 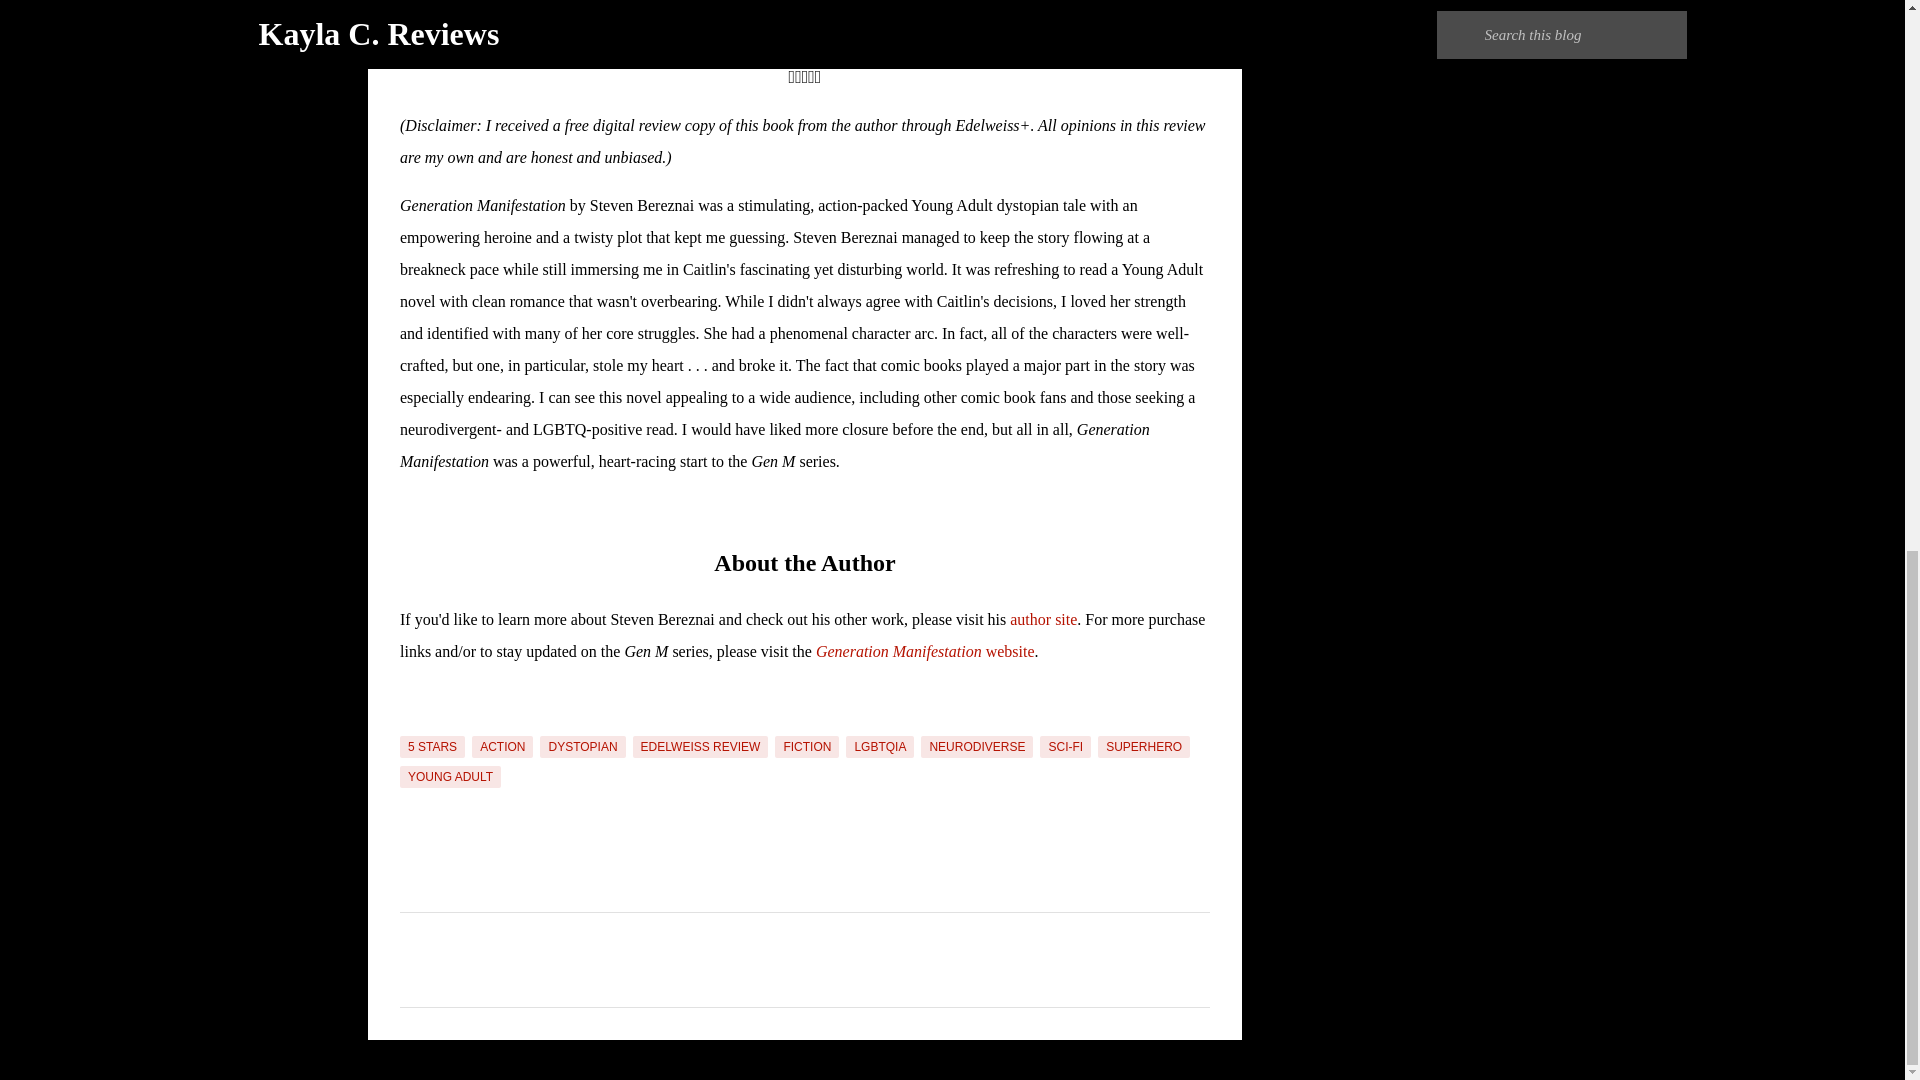 I want to click on DYSTOPIAN, so click(x=582, y=746).